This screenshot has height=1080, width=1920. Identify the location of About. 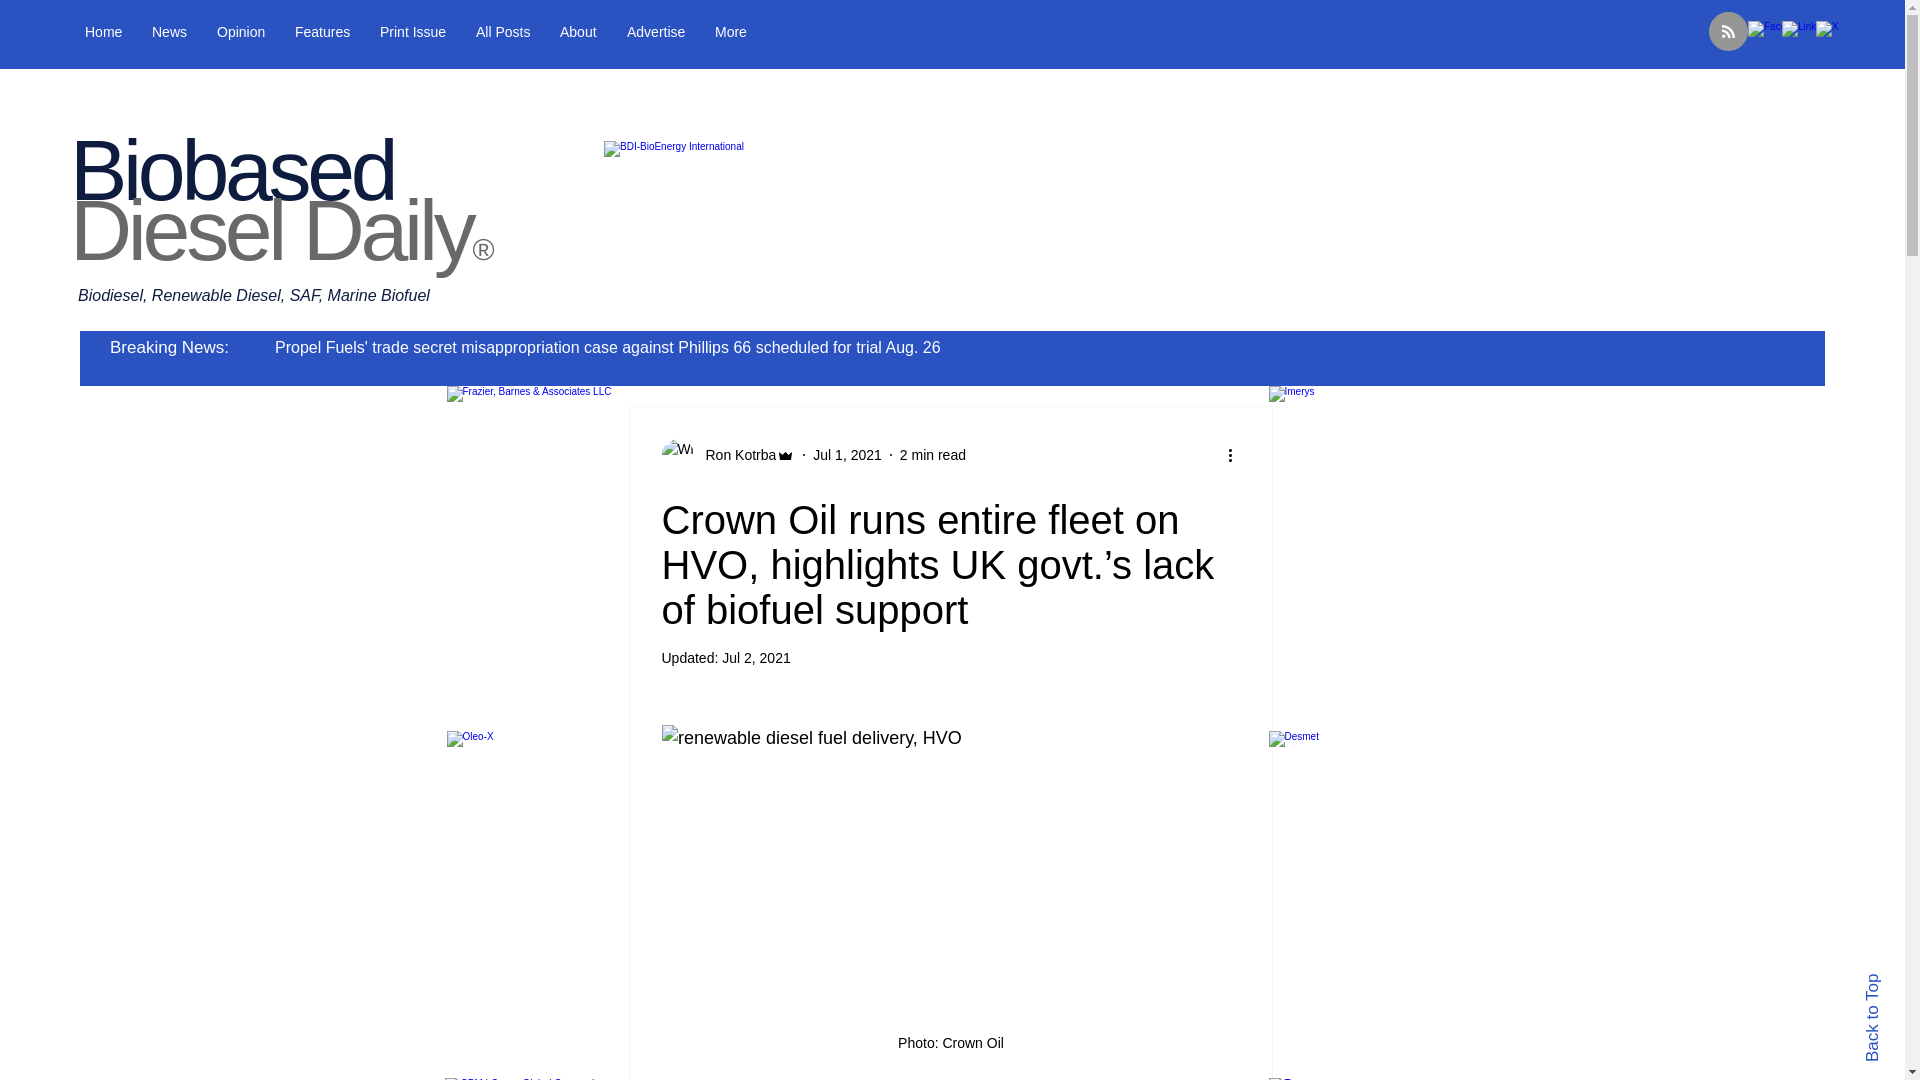
(648, 32).